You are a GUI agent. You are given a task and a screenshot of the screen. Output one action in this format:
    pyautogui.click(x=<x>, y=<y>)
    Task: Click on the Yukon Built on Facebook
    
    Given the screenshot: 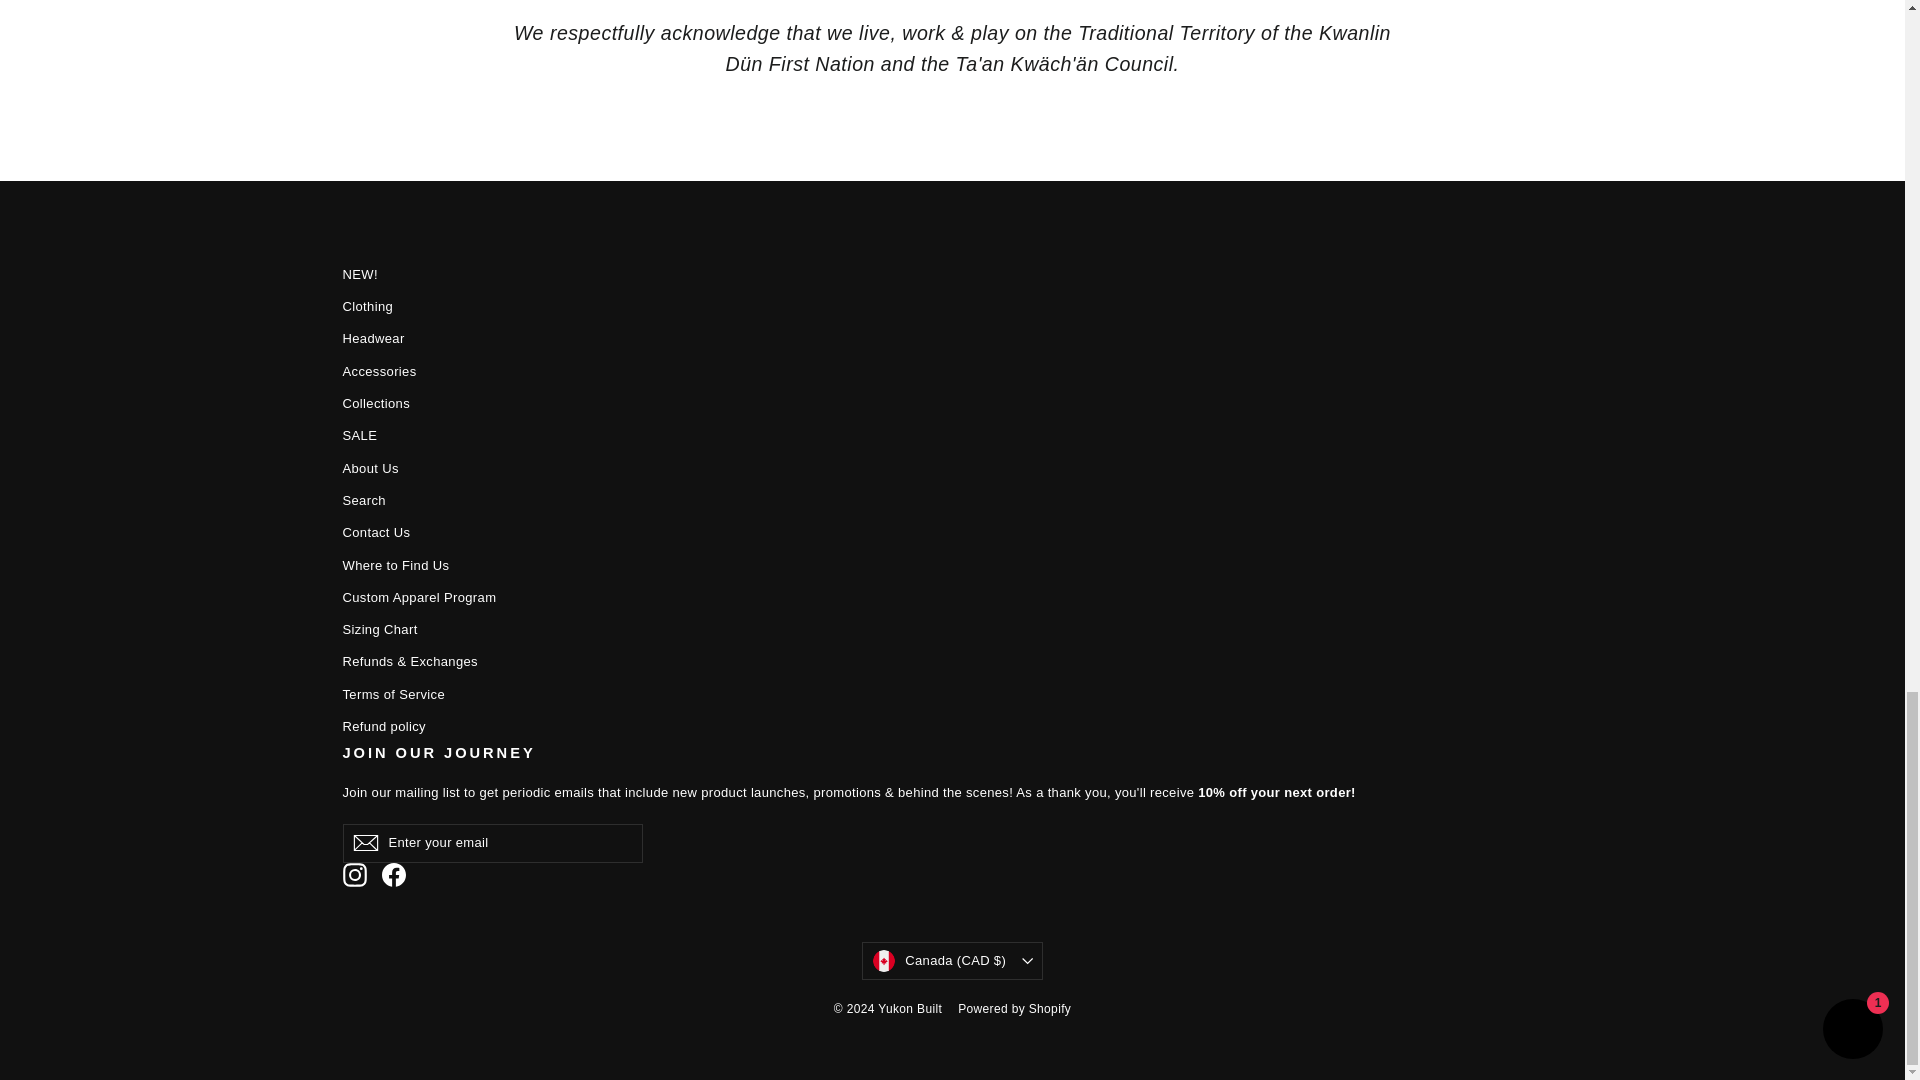 What is the action you would take?
    pyautogui.click(x=394, y=874)
    